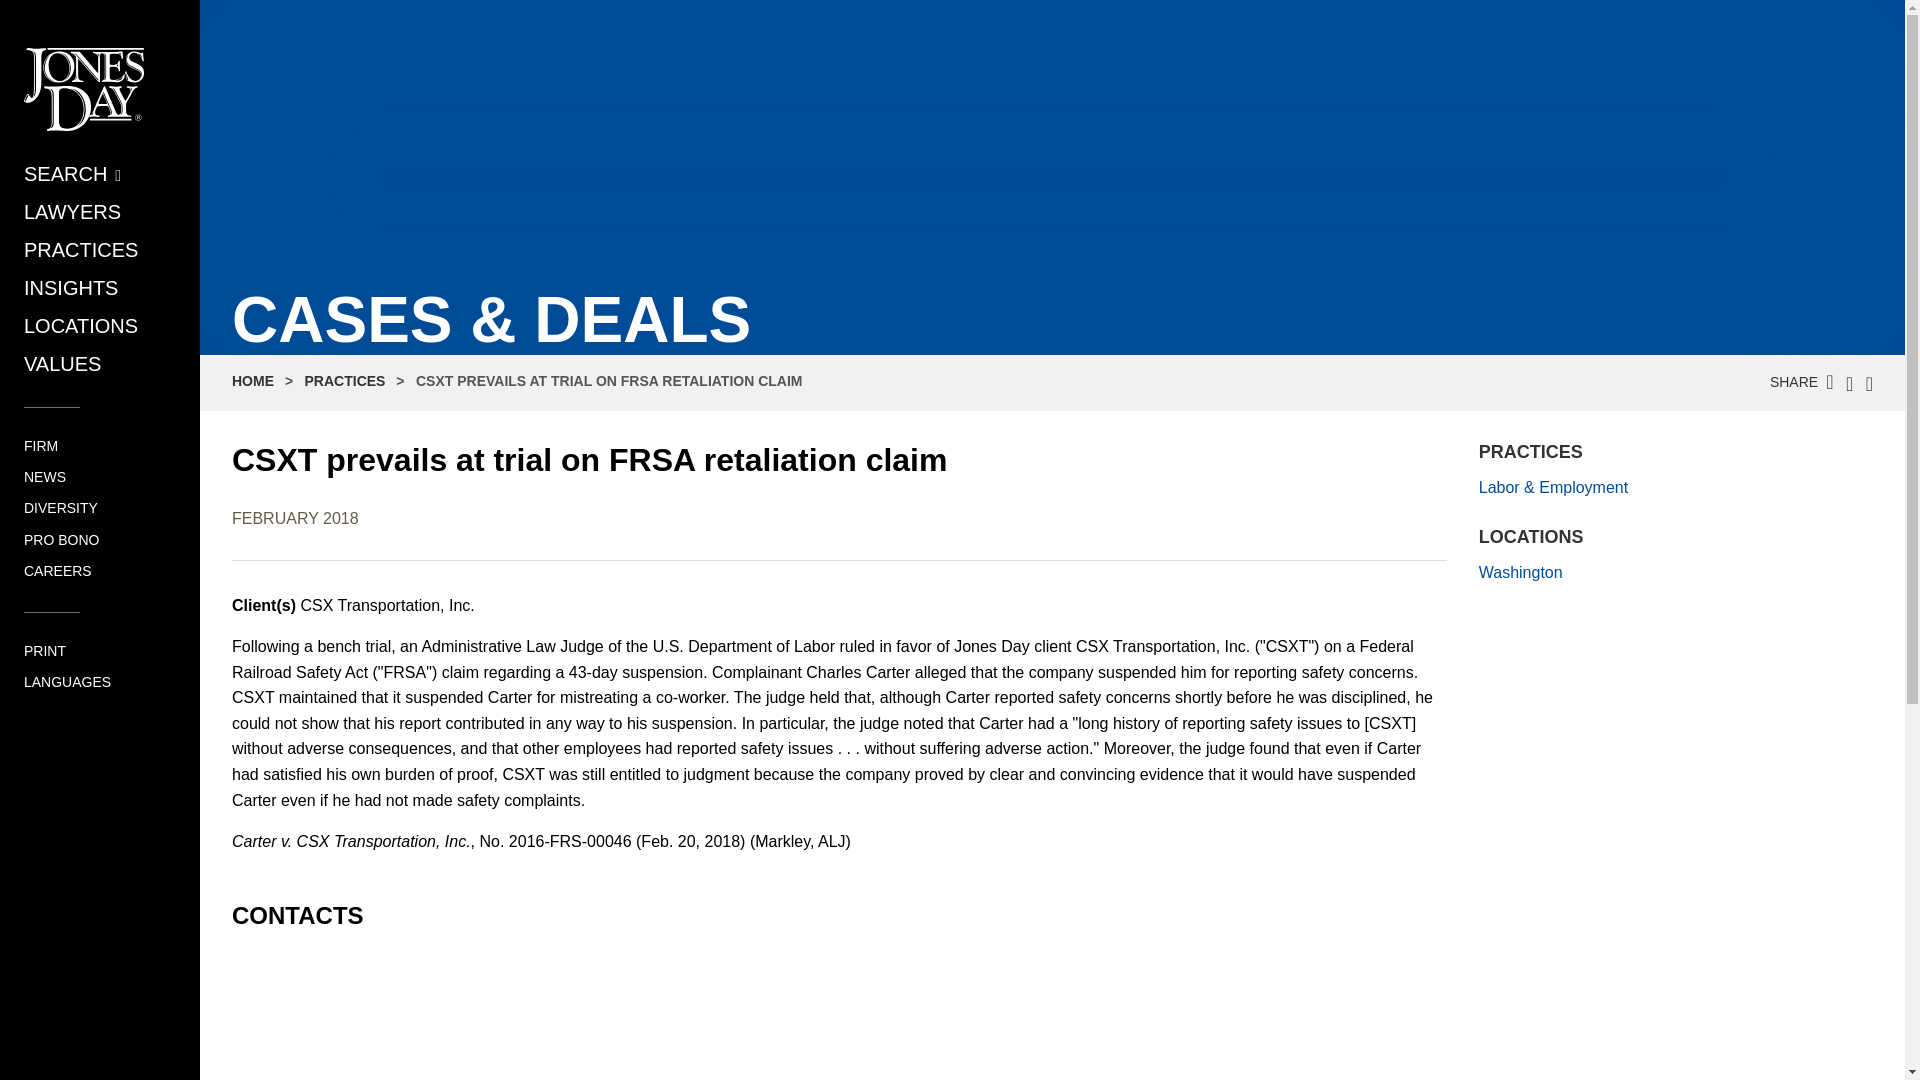  Describe the element at coordinates (72, 211) in the screenshot. I see `LAWYERS` at that location.